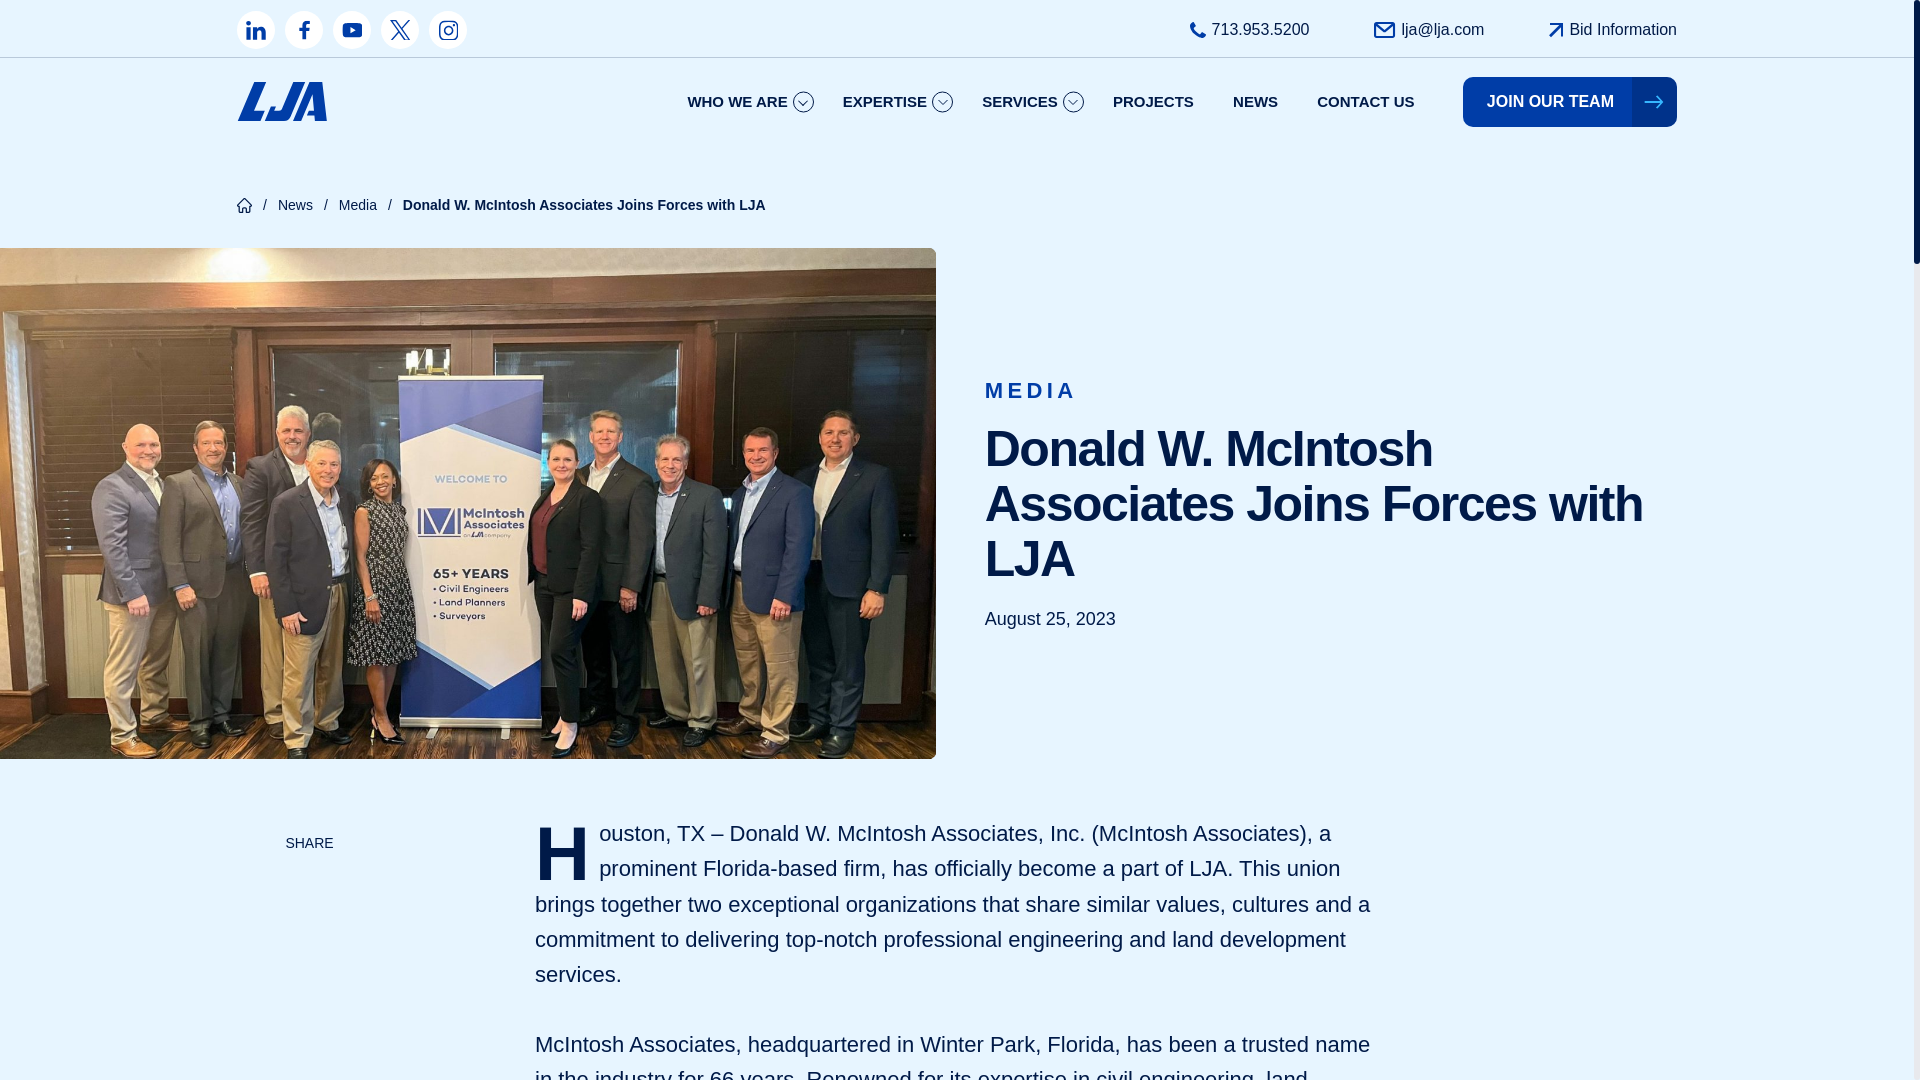 This screenshot has height=1080, width=1920. Describe the element at coordinates (358, 204) in the screenshot. I see `Go to the Media category archives.` at that location.